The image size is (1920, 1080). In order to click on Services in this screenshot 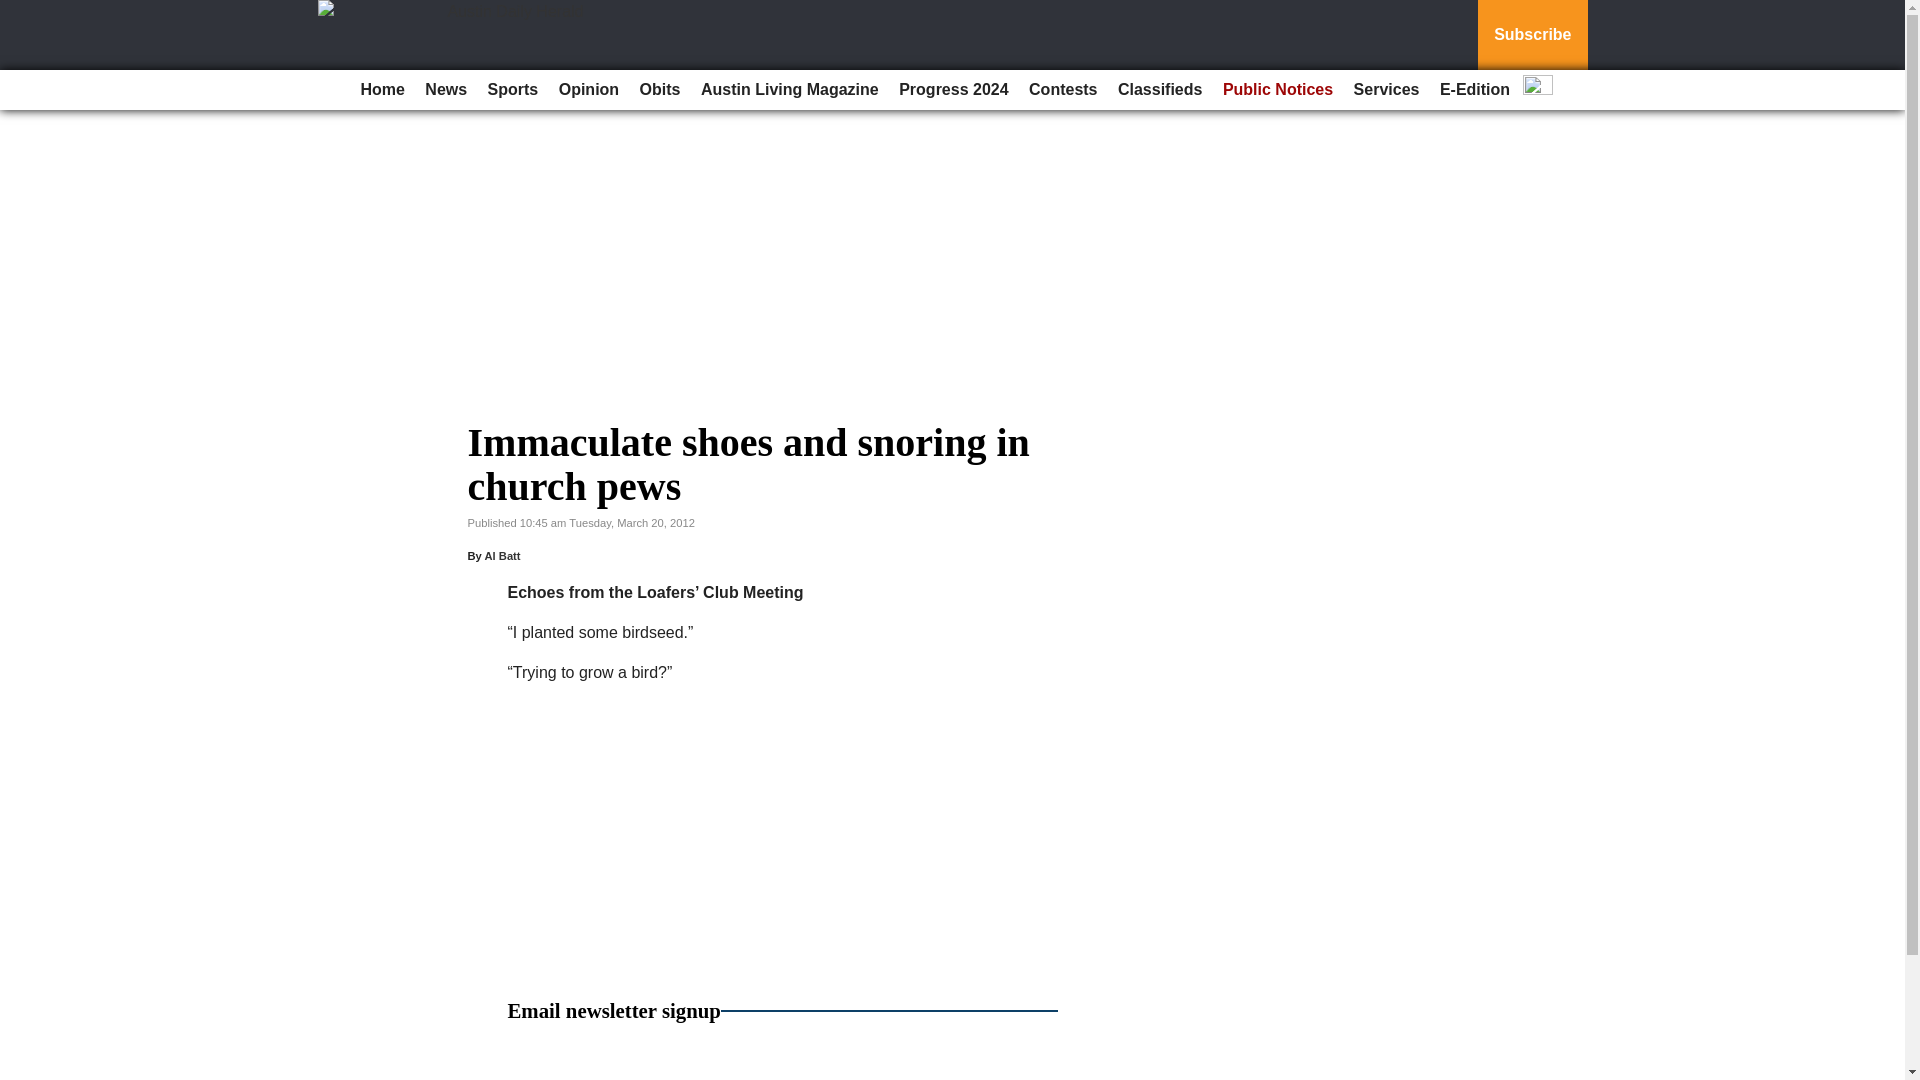, I will do `click(1386, 90)`.